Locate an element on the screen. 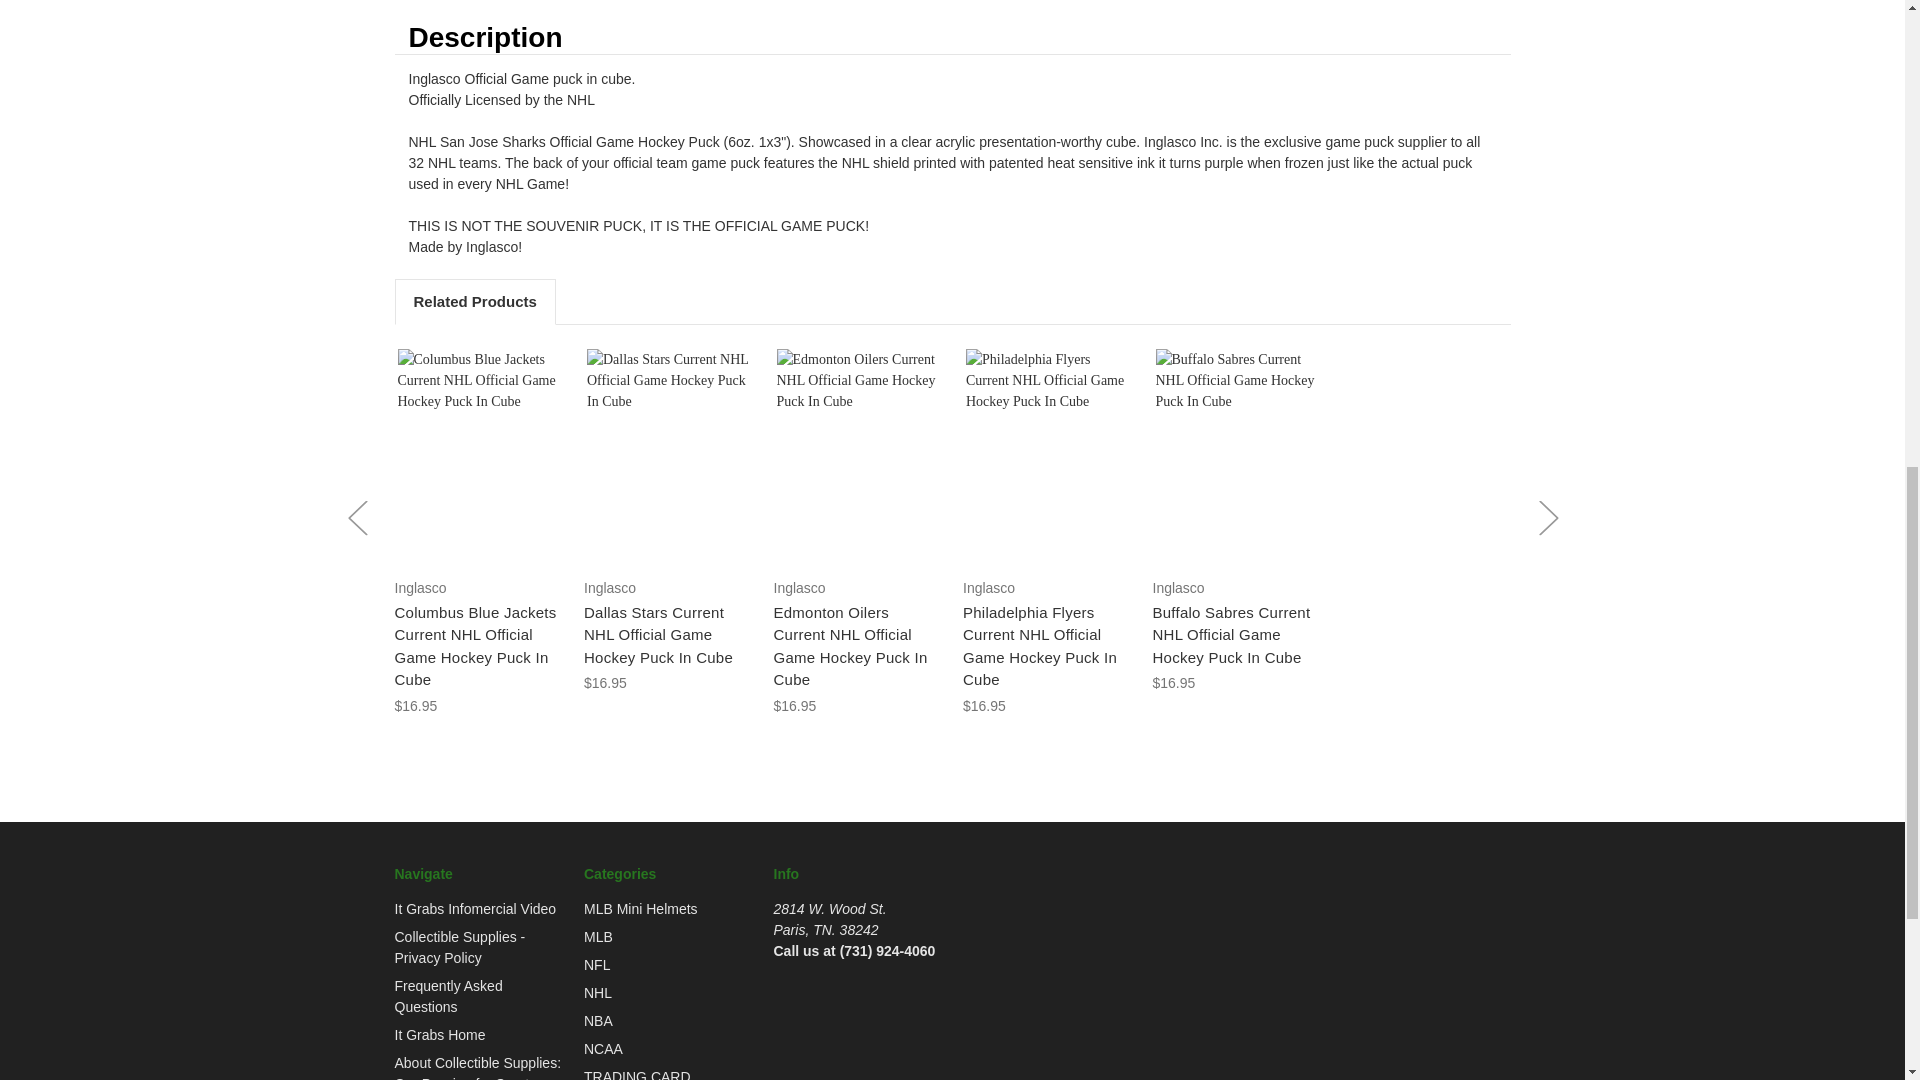 The image size is (1920, 1080). Dallas Stars Current NHL Official Game Hockey Puck In Cube is located at coordinates (668, 455).